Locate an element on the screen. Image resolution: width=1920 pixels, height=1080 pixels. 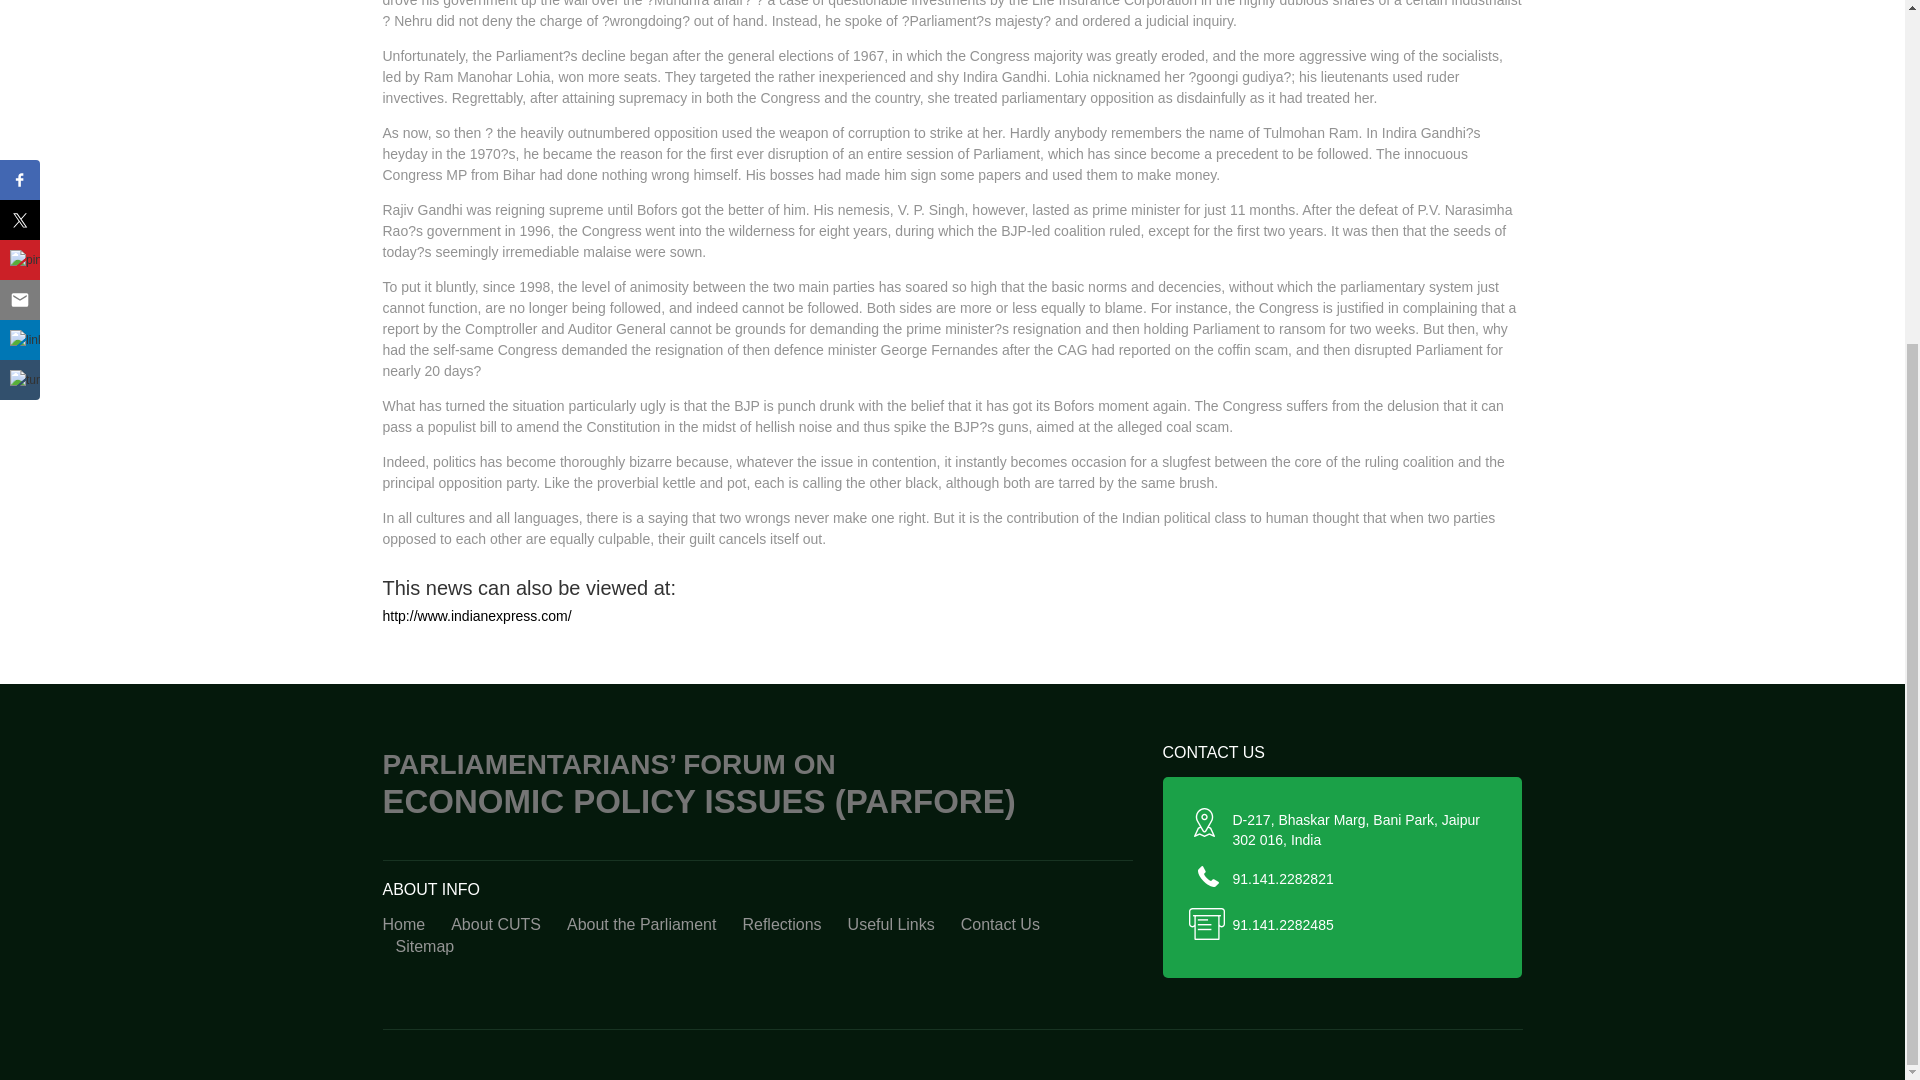
About CUTS is located at coordinates (496, 925).